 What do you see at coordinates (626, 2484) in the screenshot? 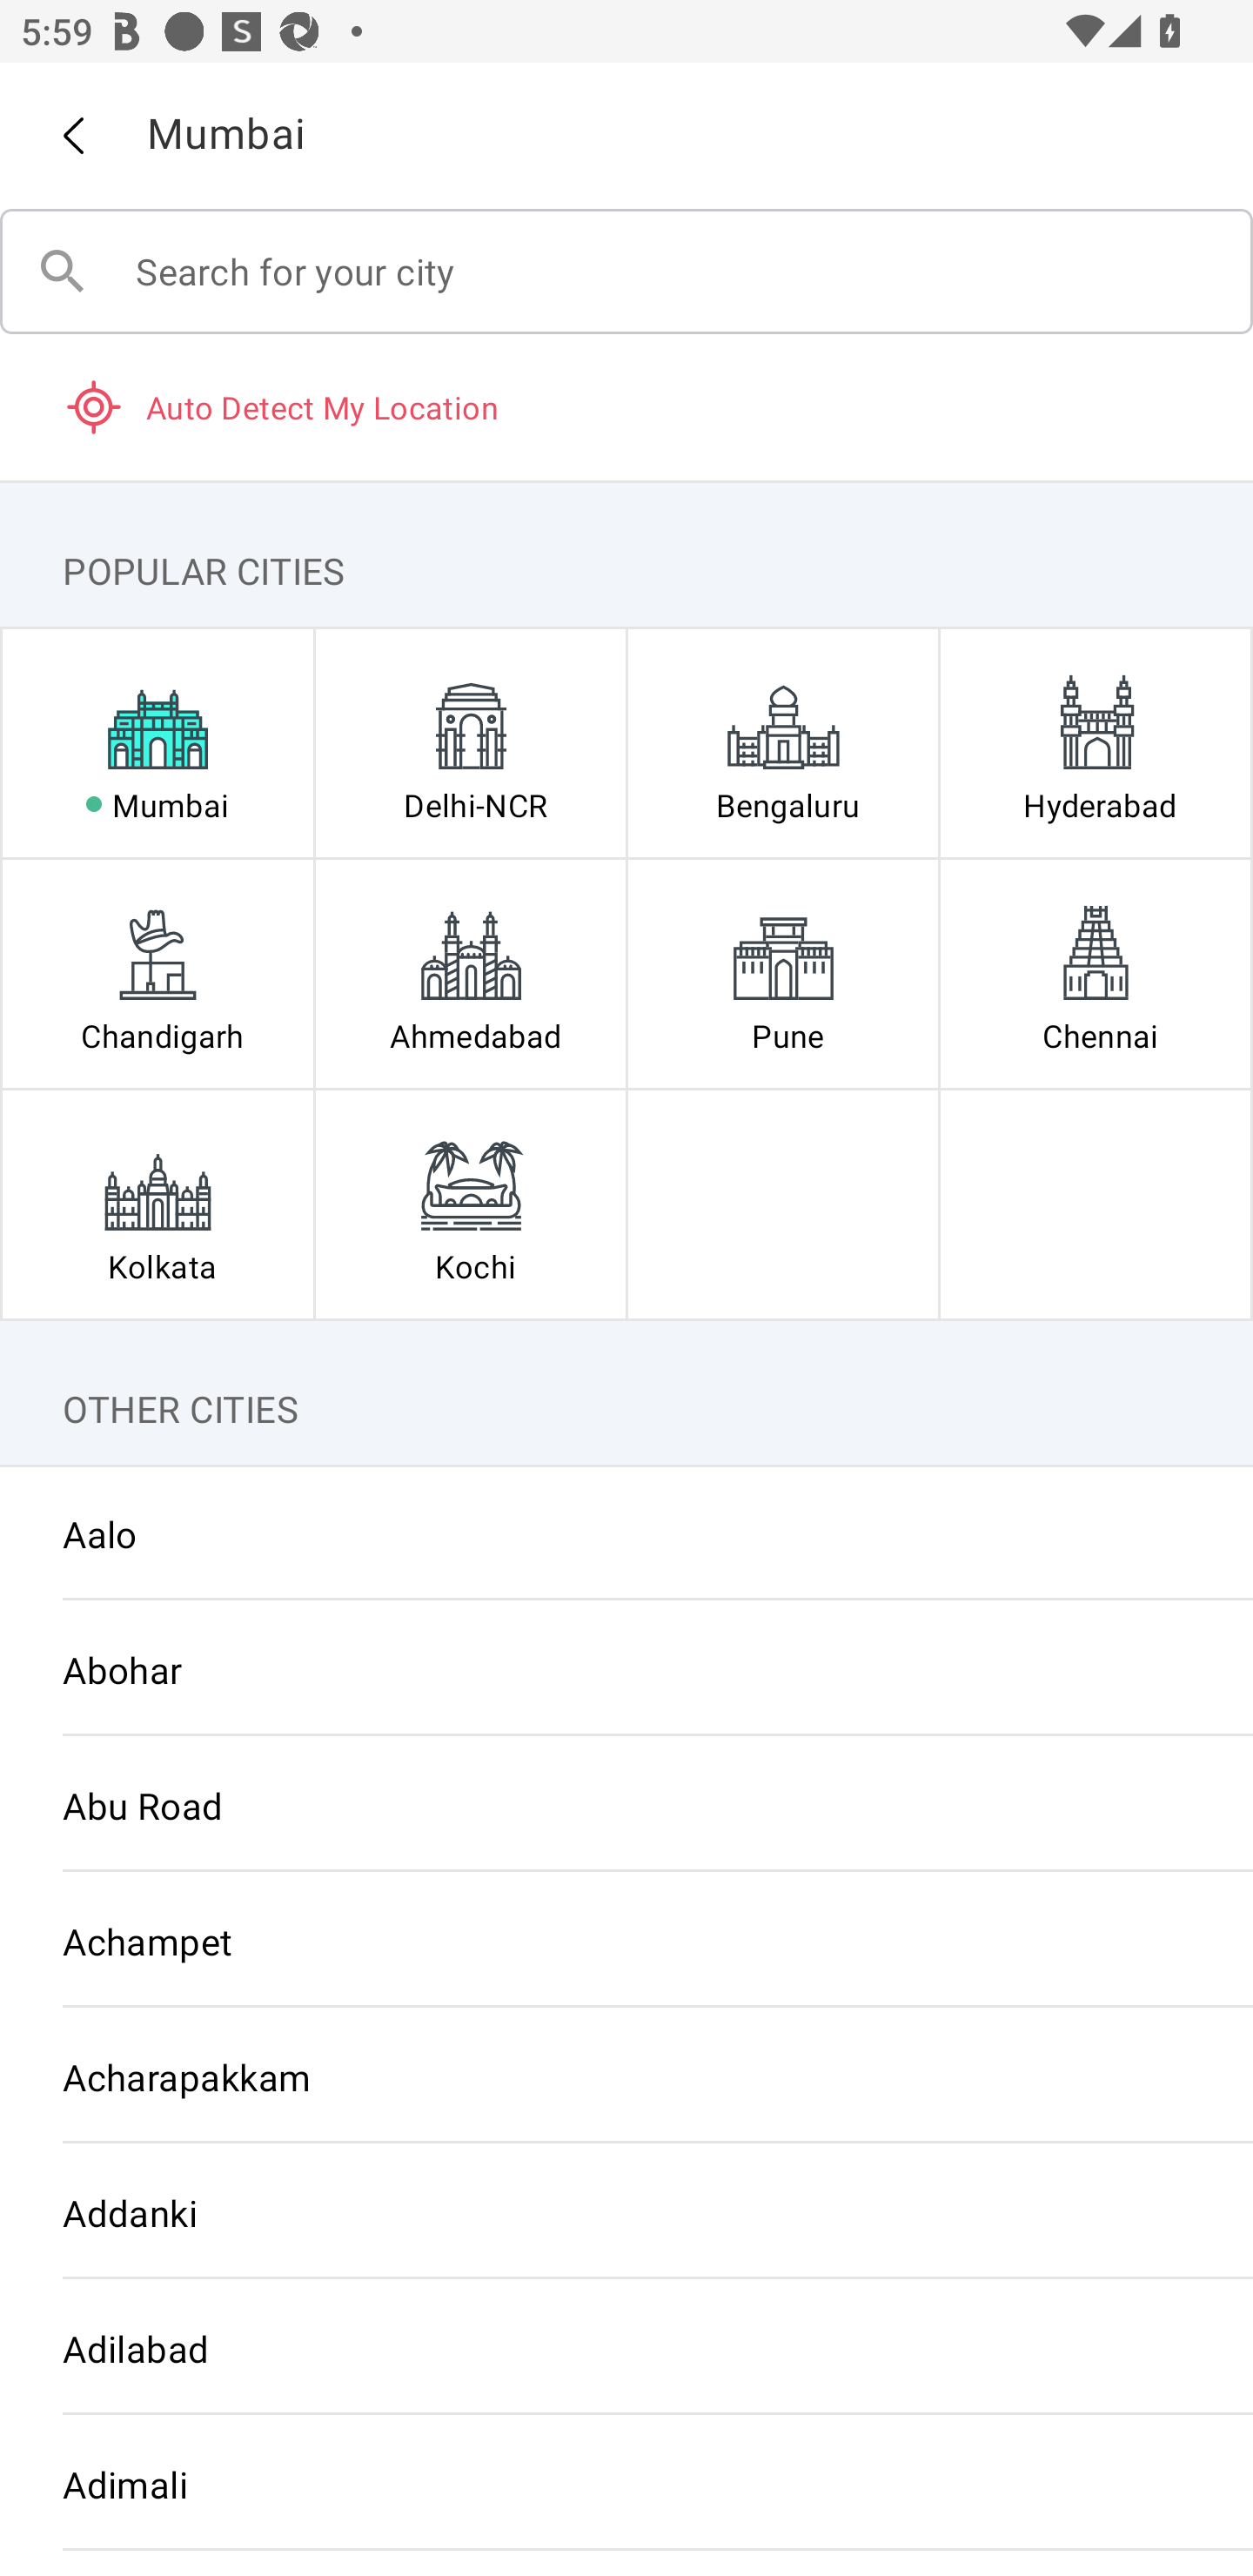
I see `Adimali` at bounding box center [626, 2484].